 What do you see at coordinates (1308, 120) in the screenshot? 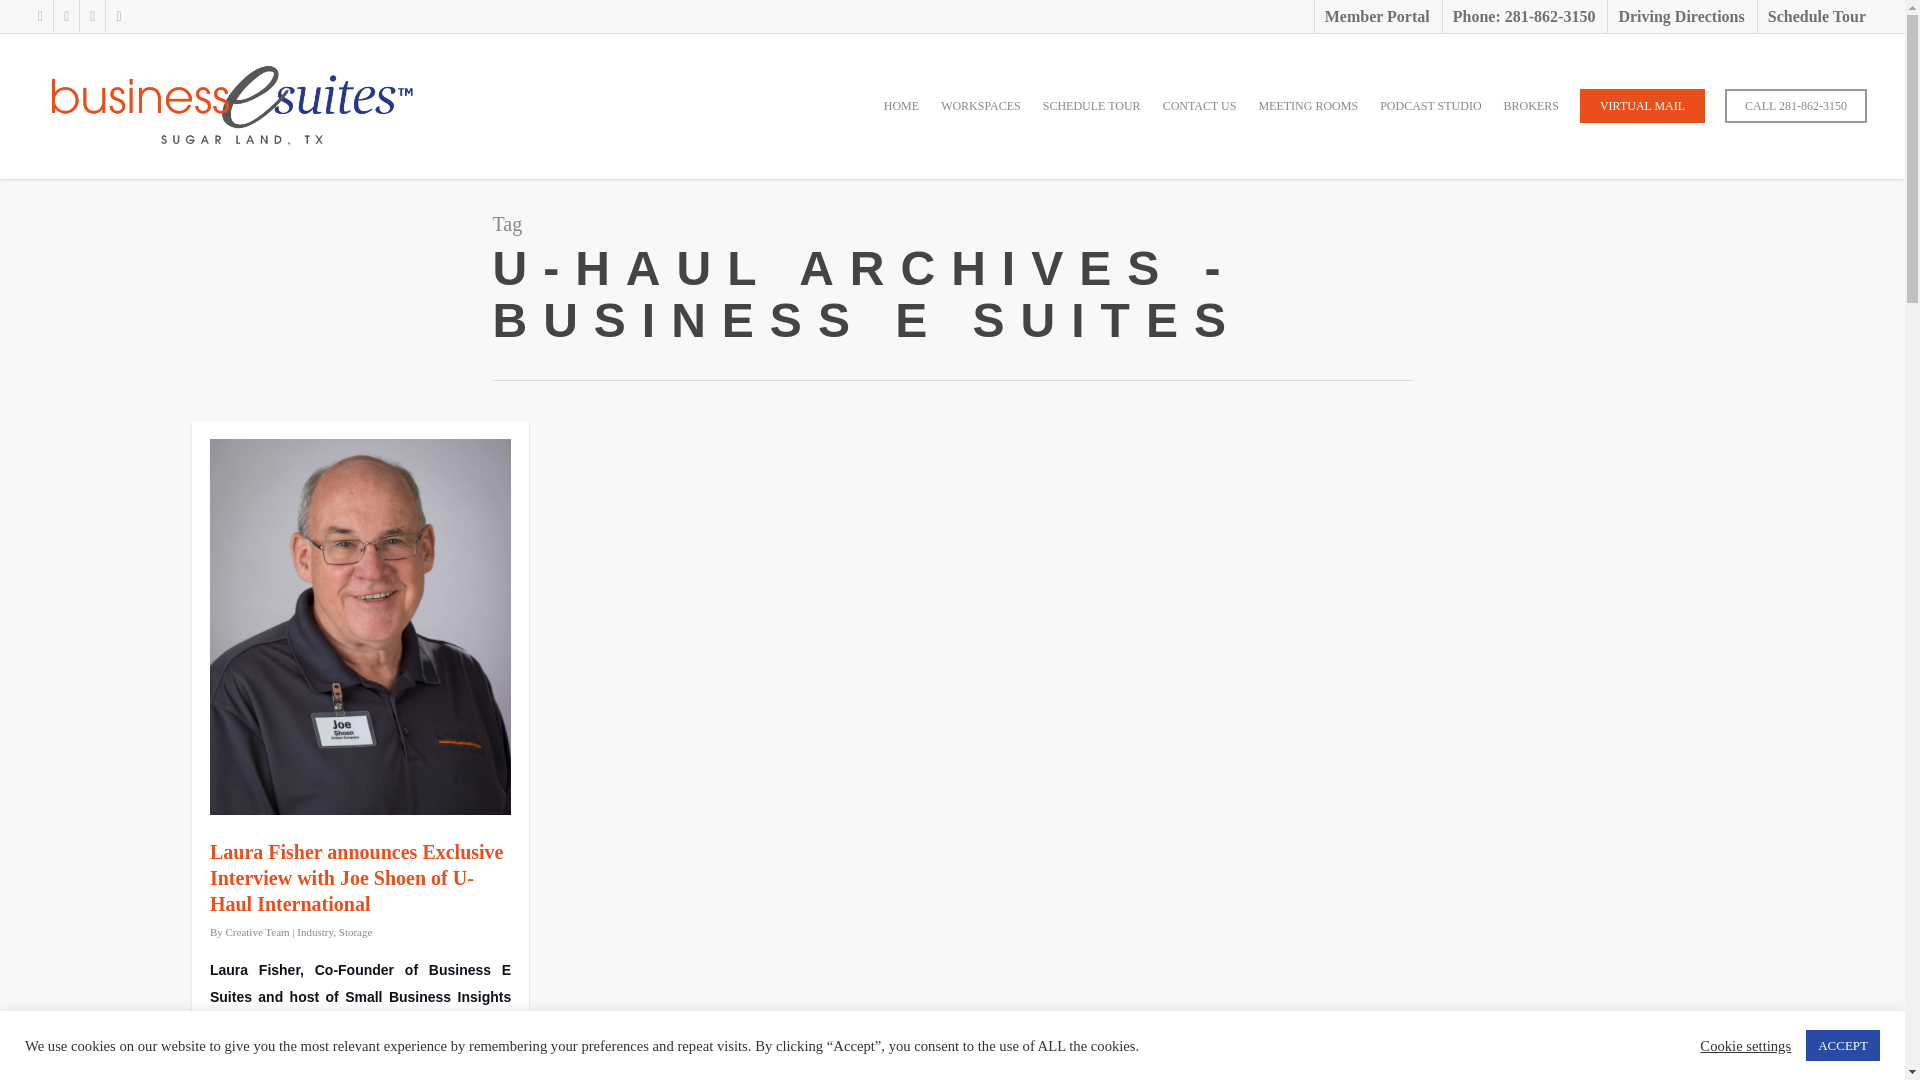
I see `MEETING ROOMS` at bounding box center [1308, 120].